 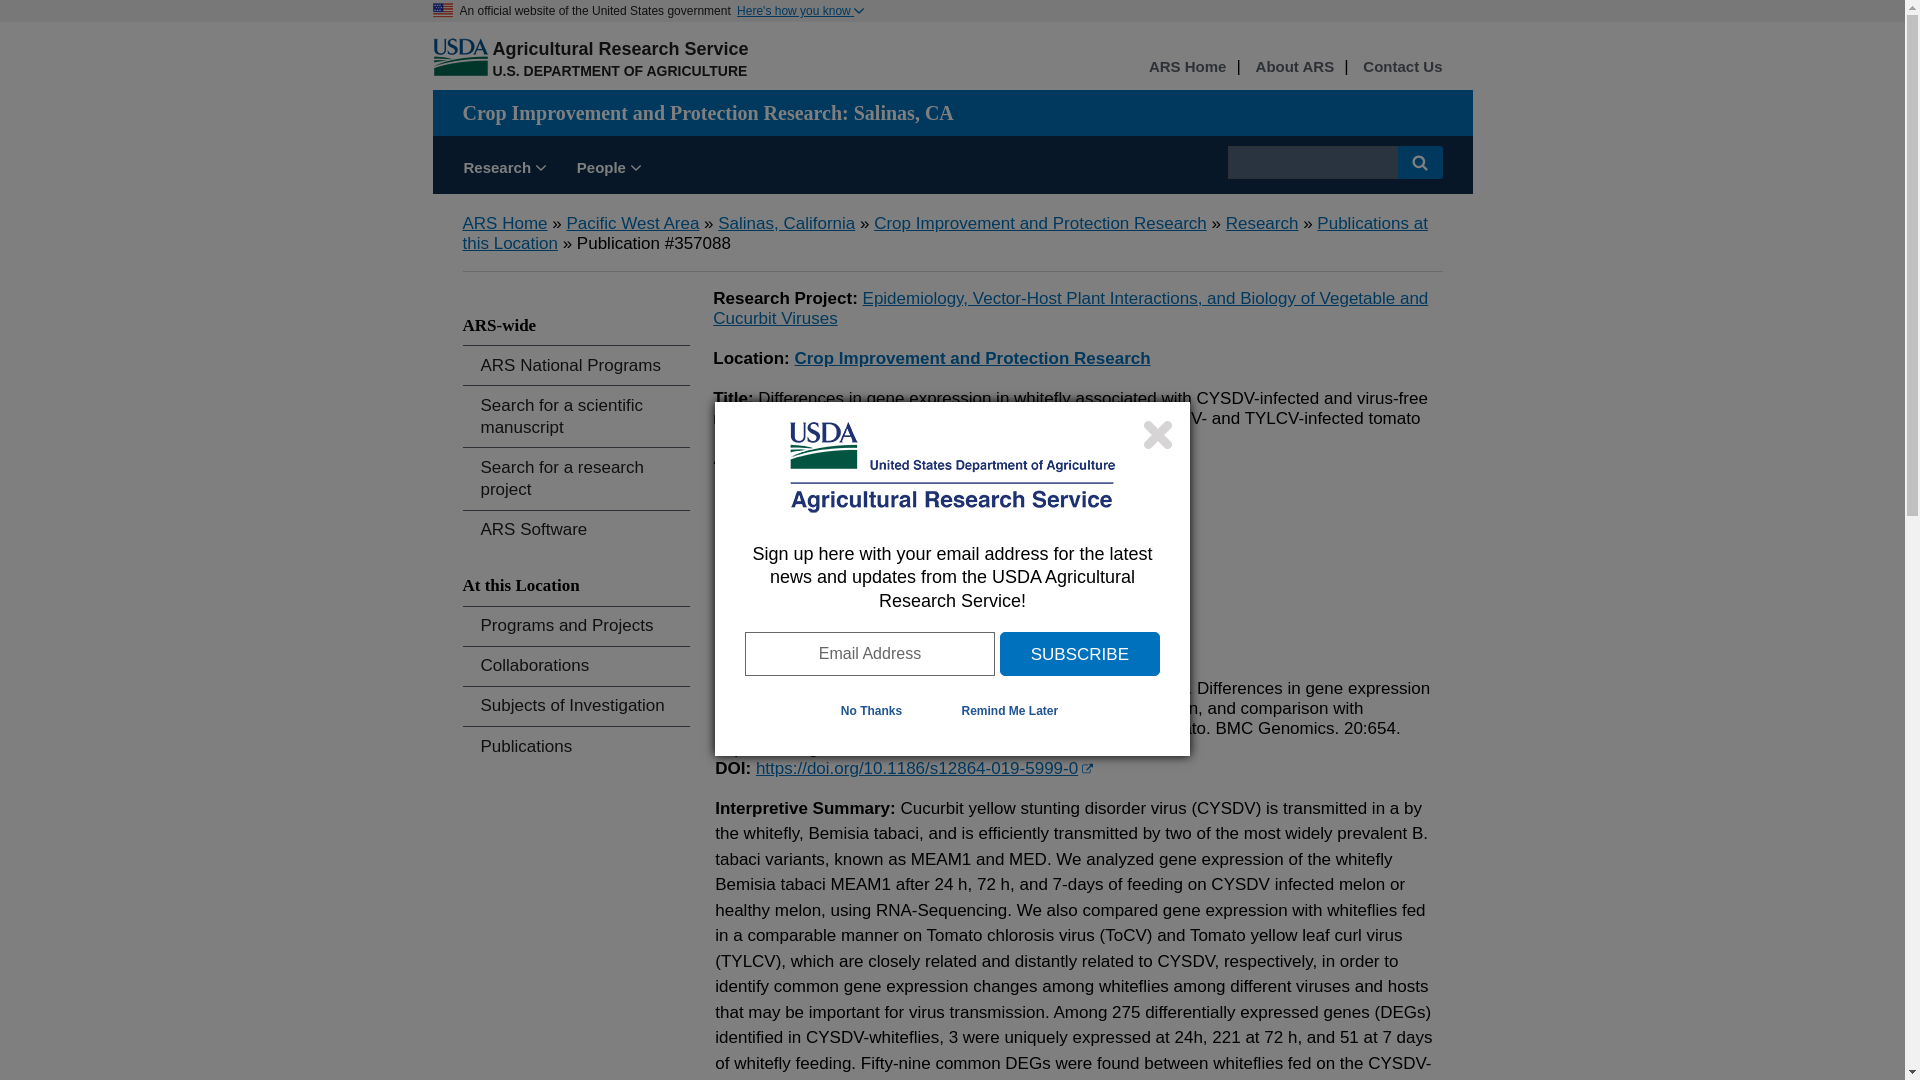 What do you see at coordinates (944, 232) in the screenshot?
I see `Publications at this Location` at bounding box center [944, 232].